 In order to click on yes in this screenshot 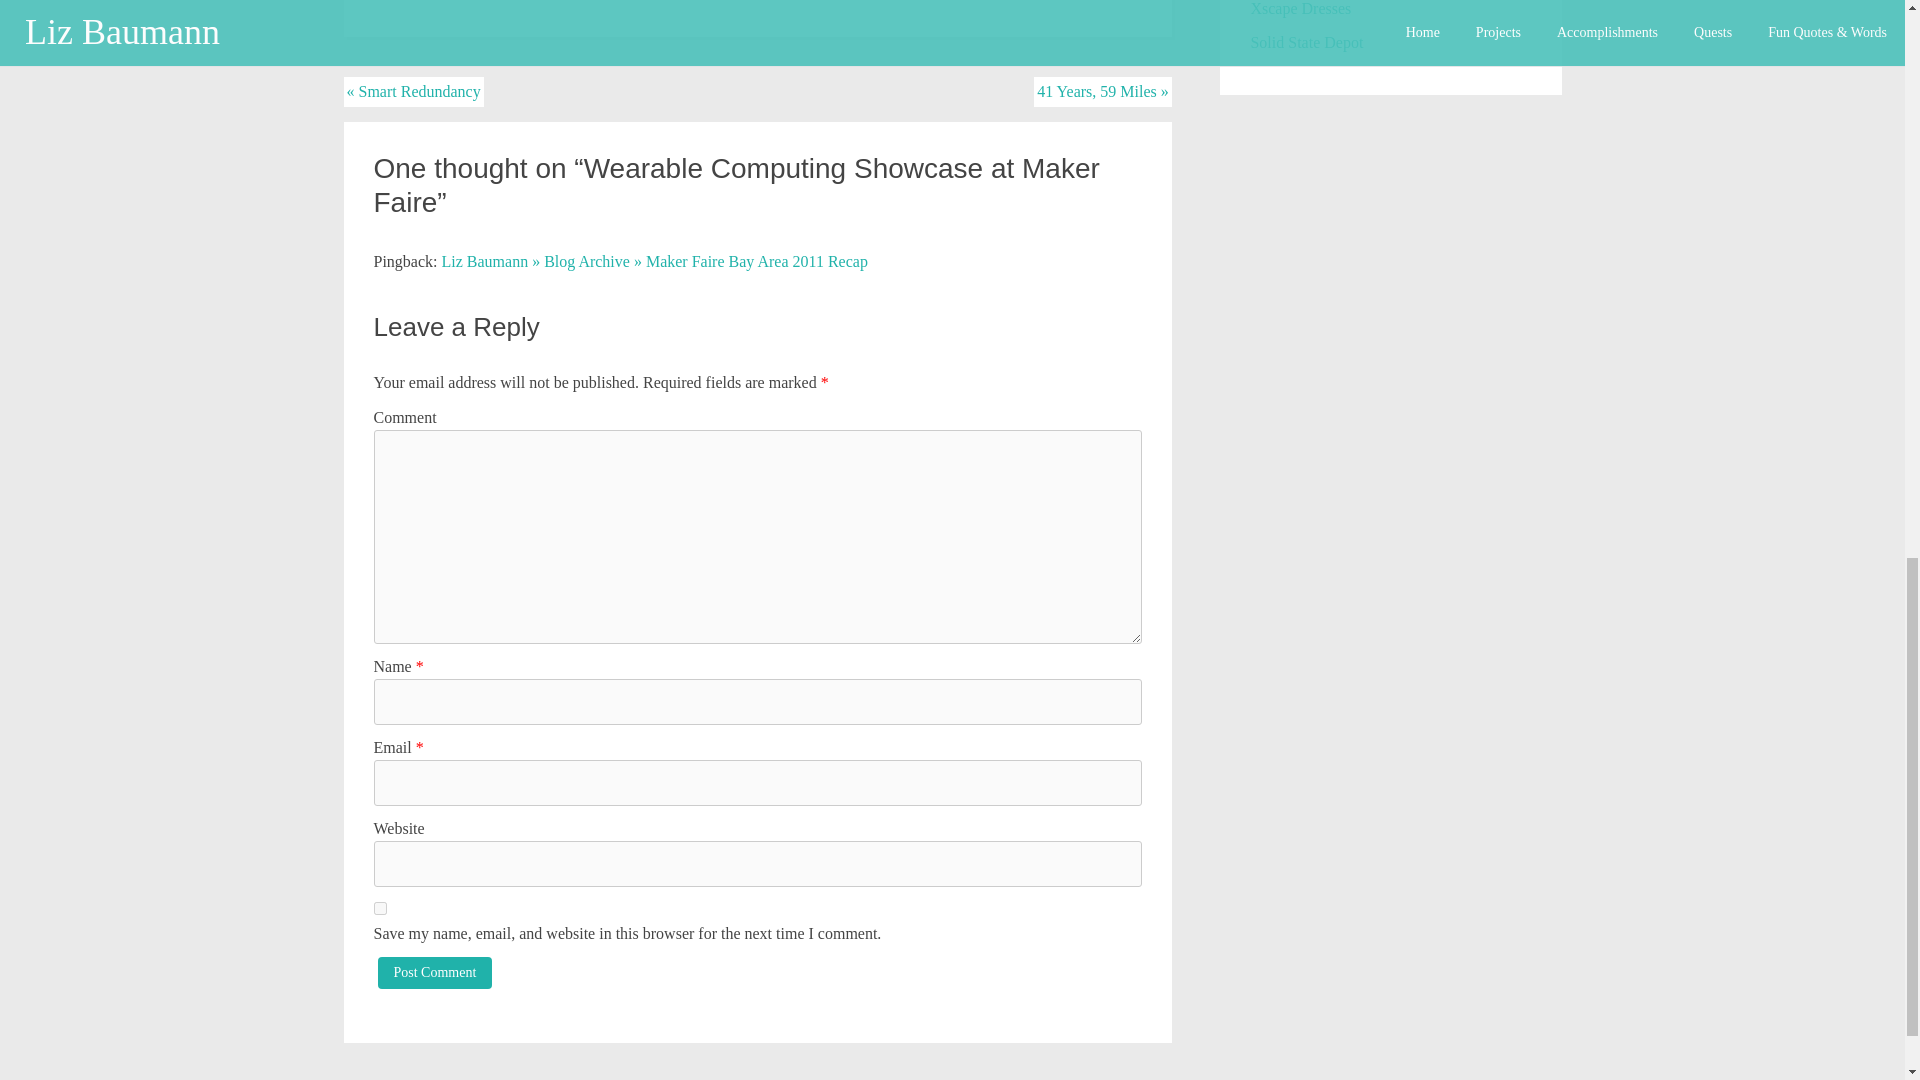, I will do `click(380, 908)`.